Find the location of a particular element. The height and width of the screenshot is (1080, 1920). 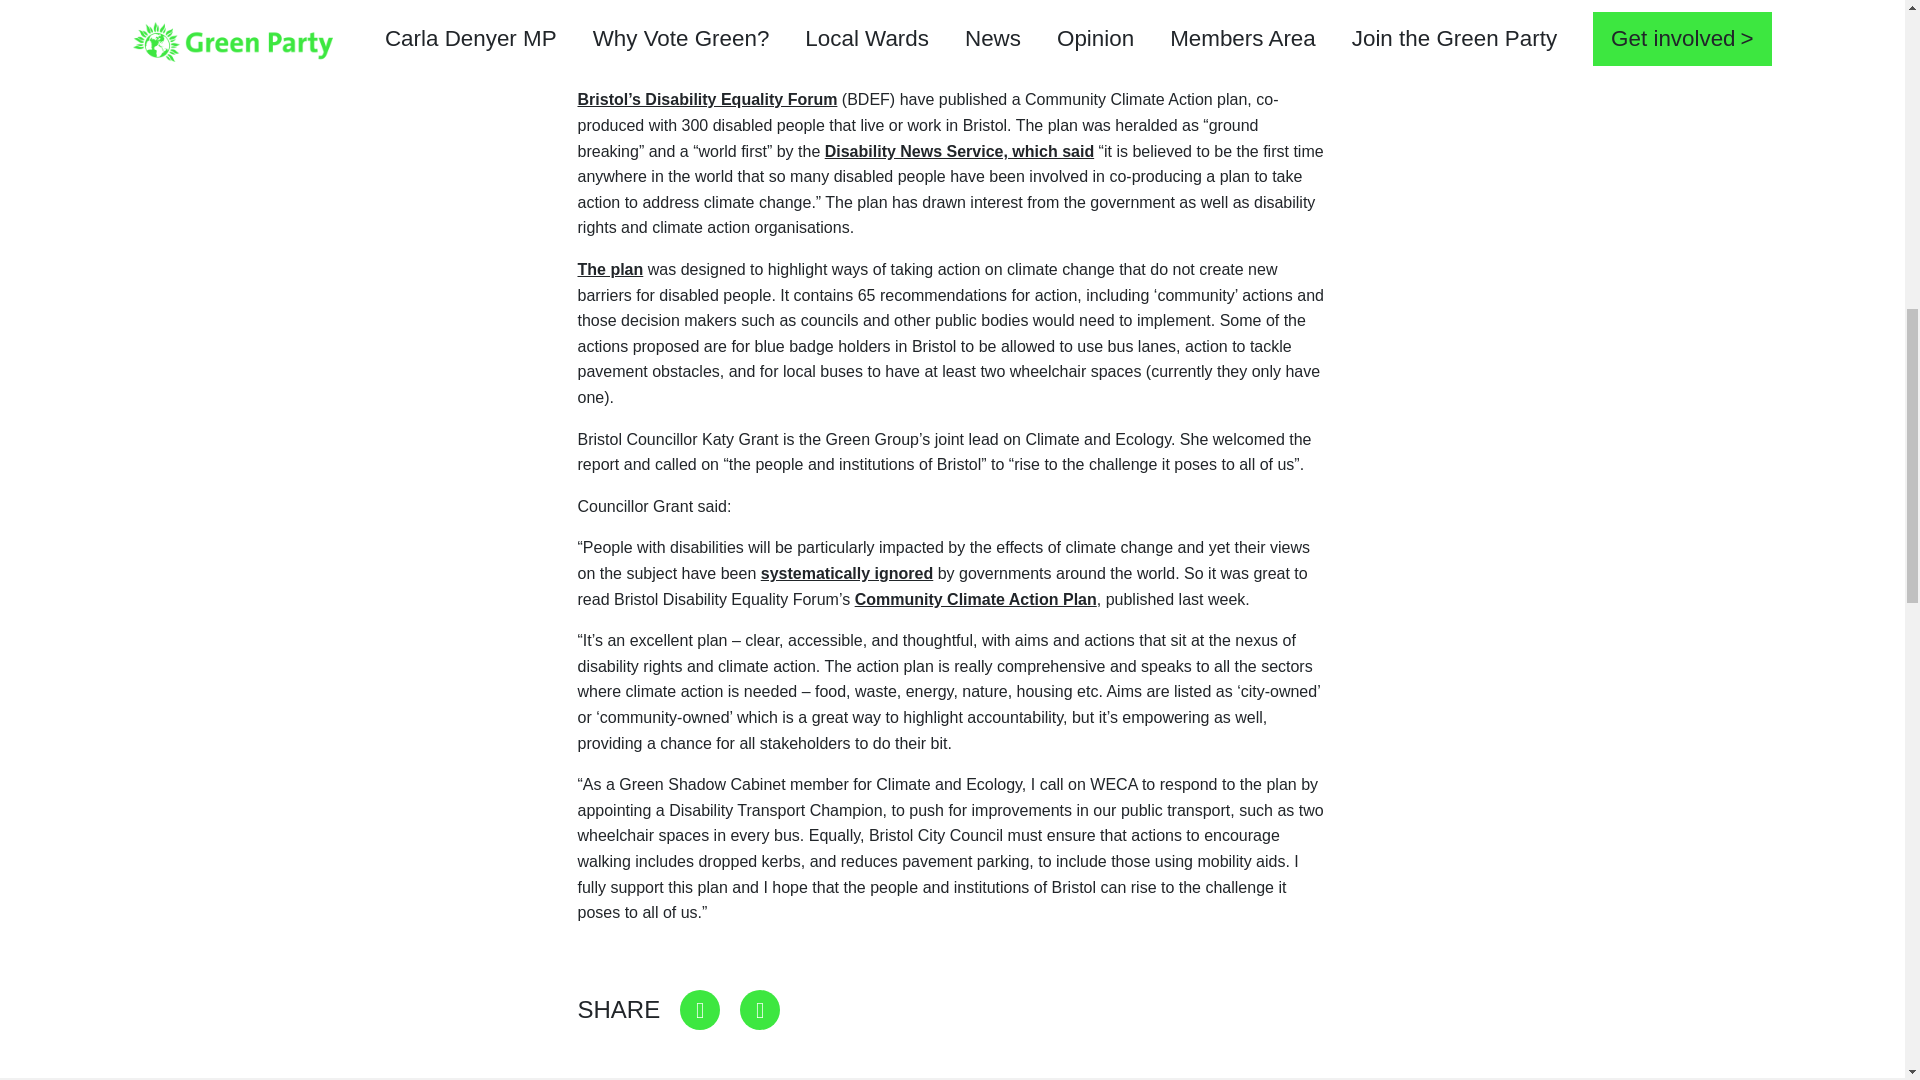

Disability News Service, which said is located at coordinates (960, 150).